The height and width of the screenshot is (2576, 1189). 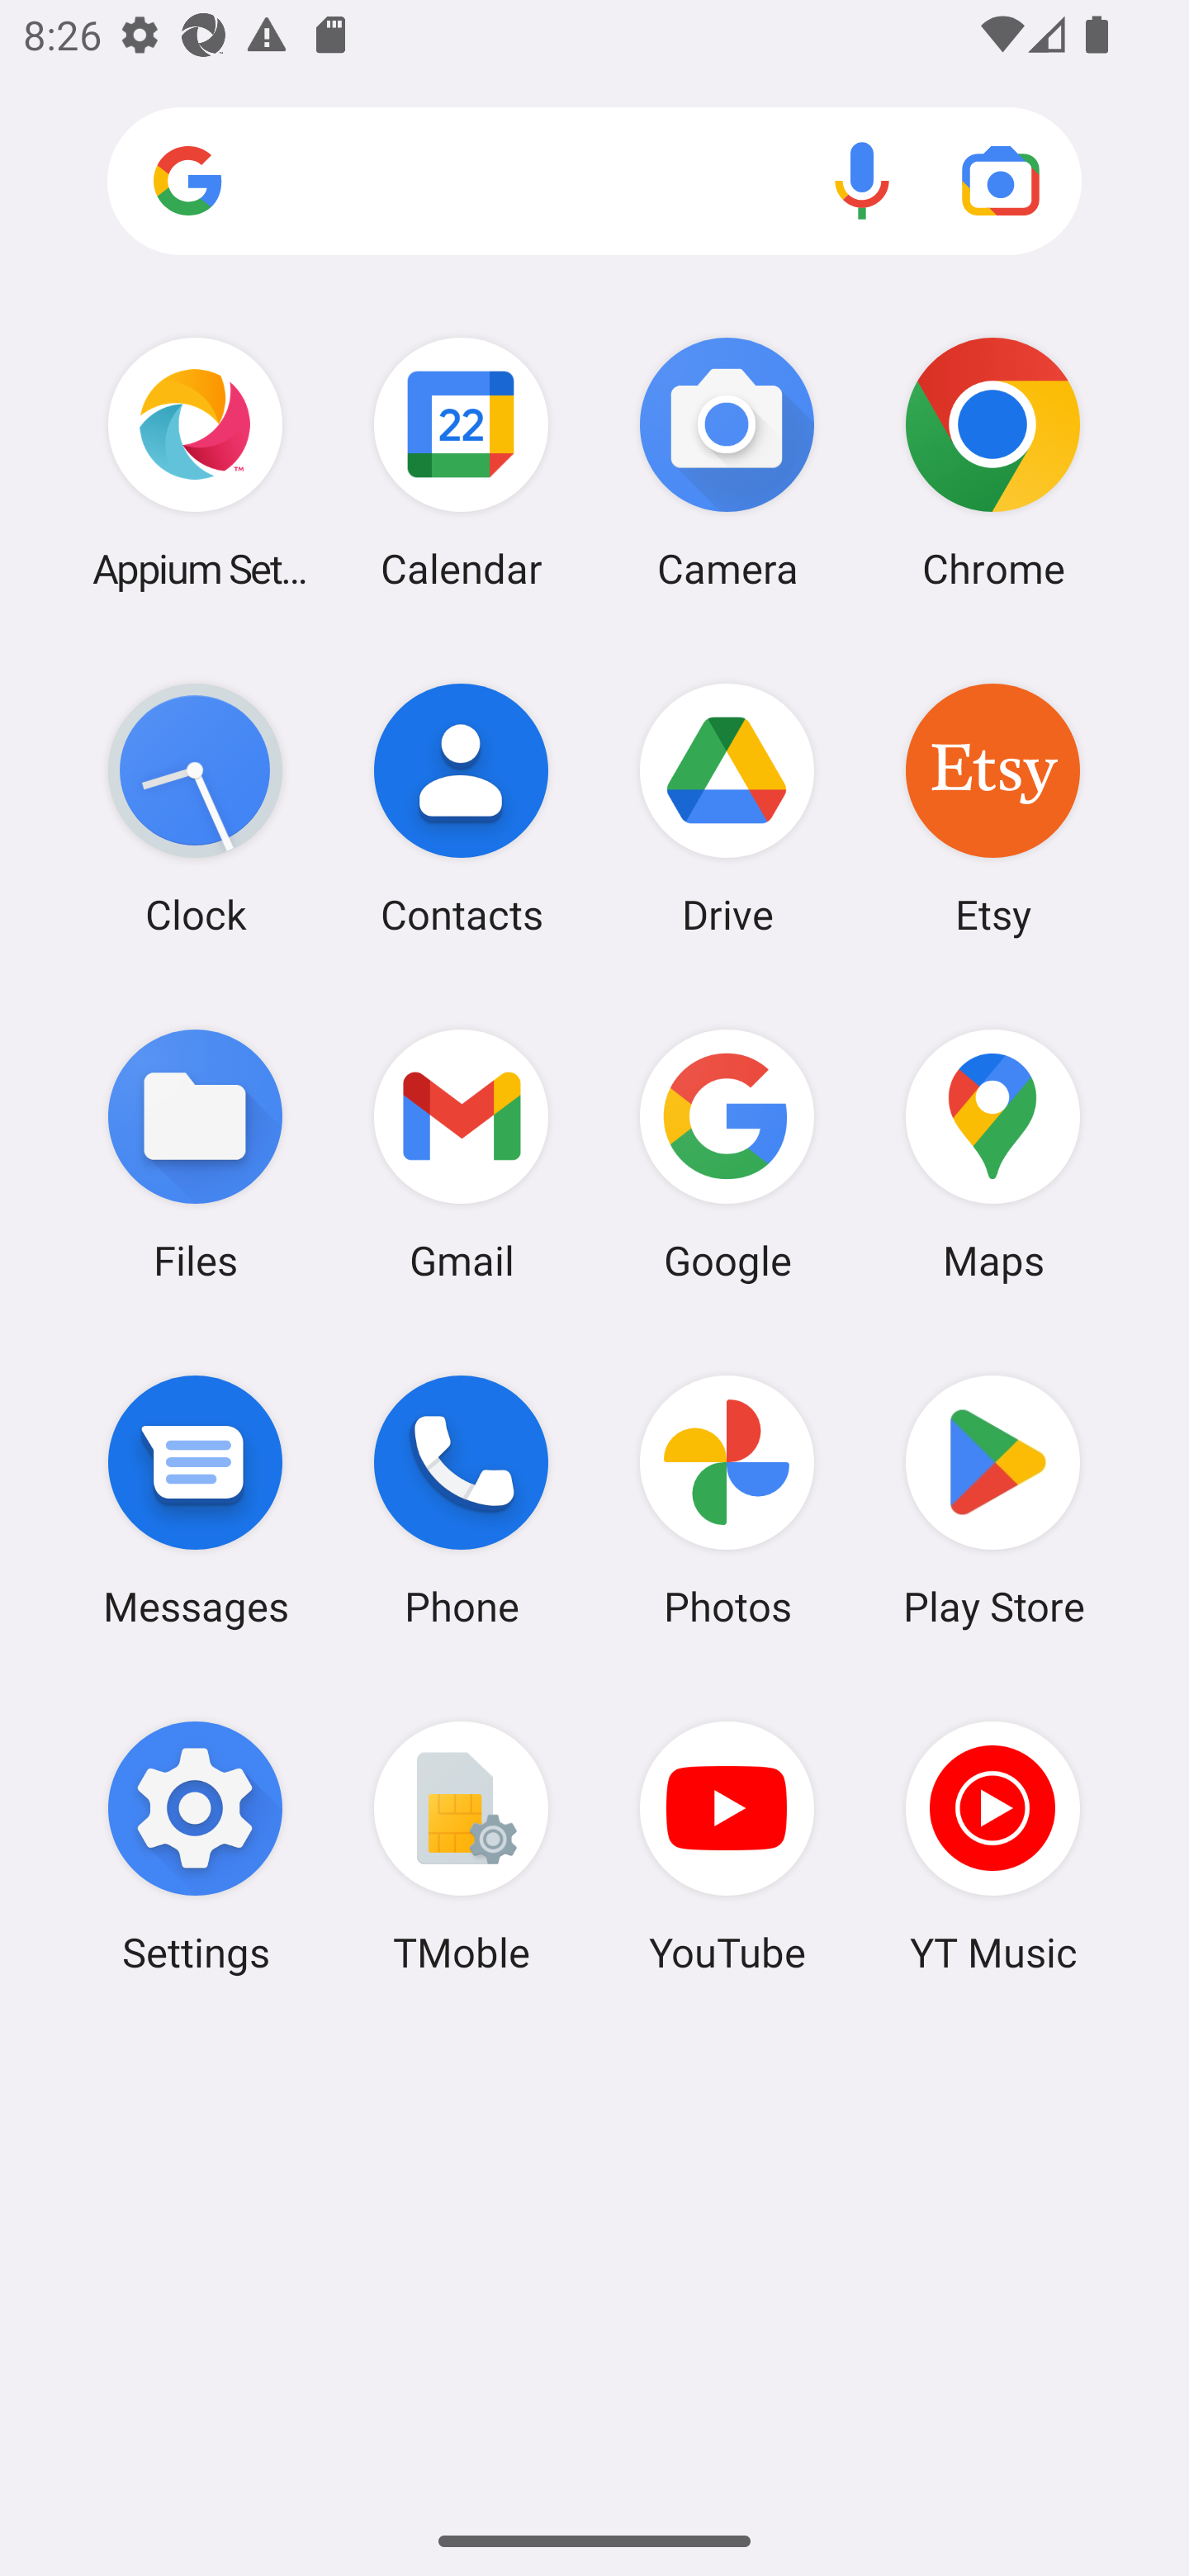 I want to click on Google, so click(x=727, y=1153).